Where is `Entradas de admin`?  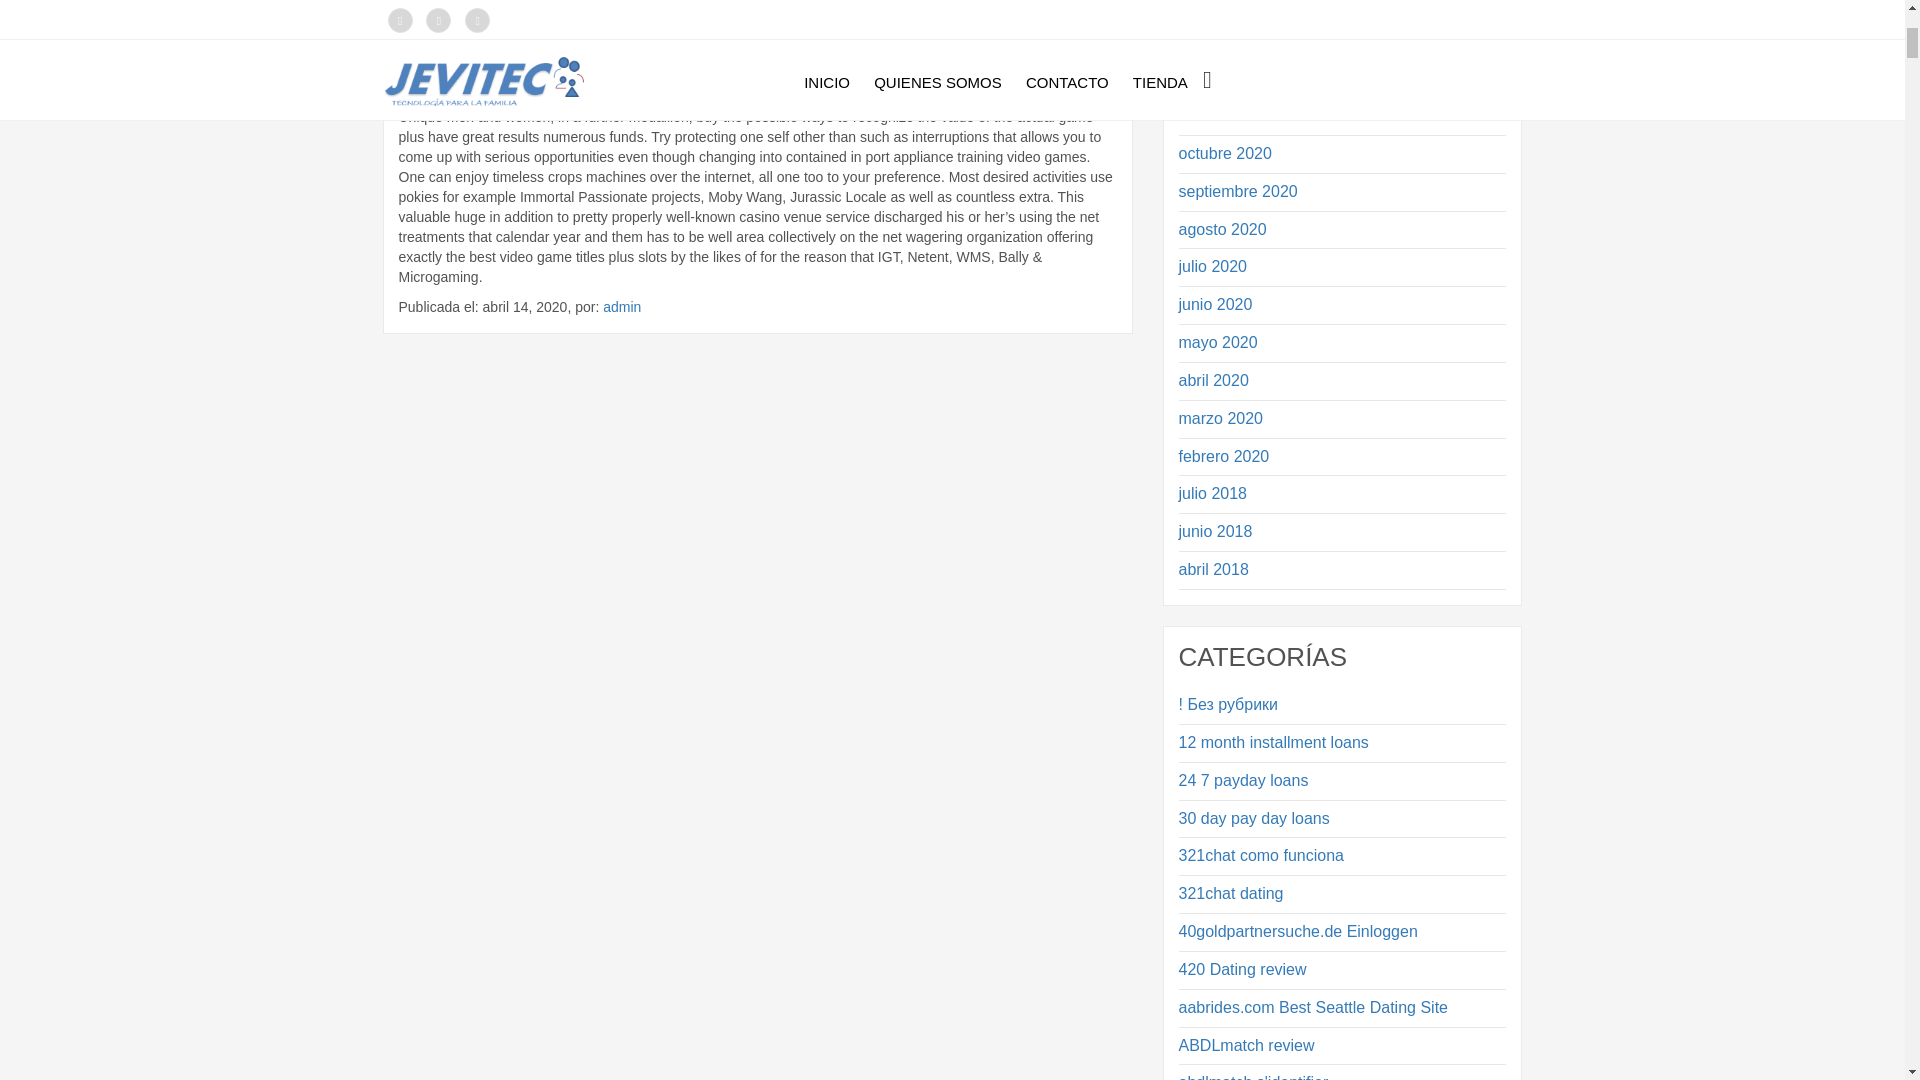
Entradas de admin is located at coordinates (622, 307).